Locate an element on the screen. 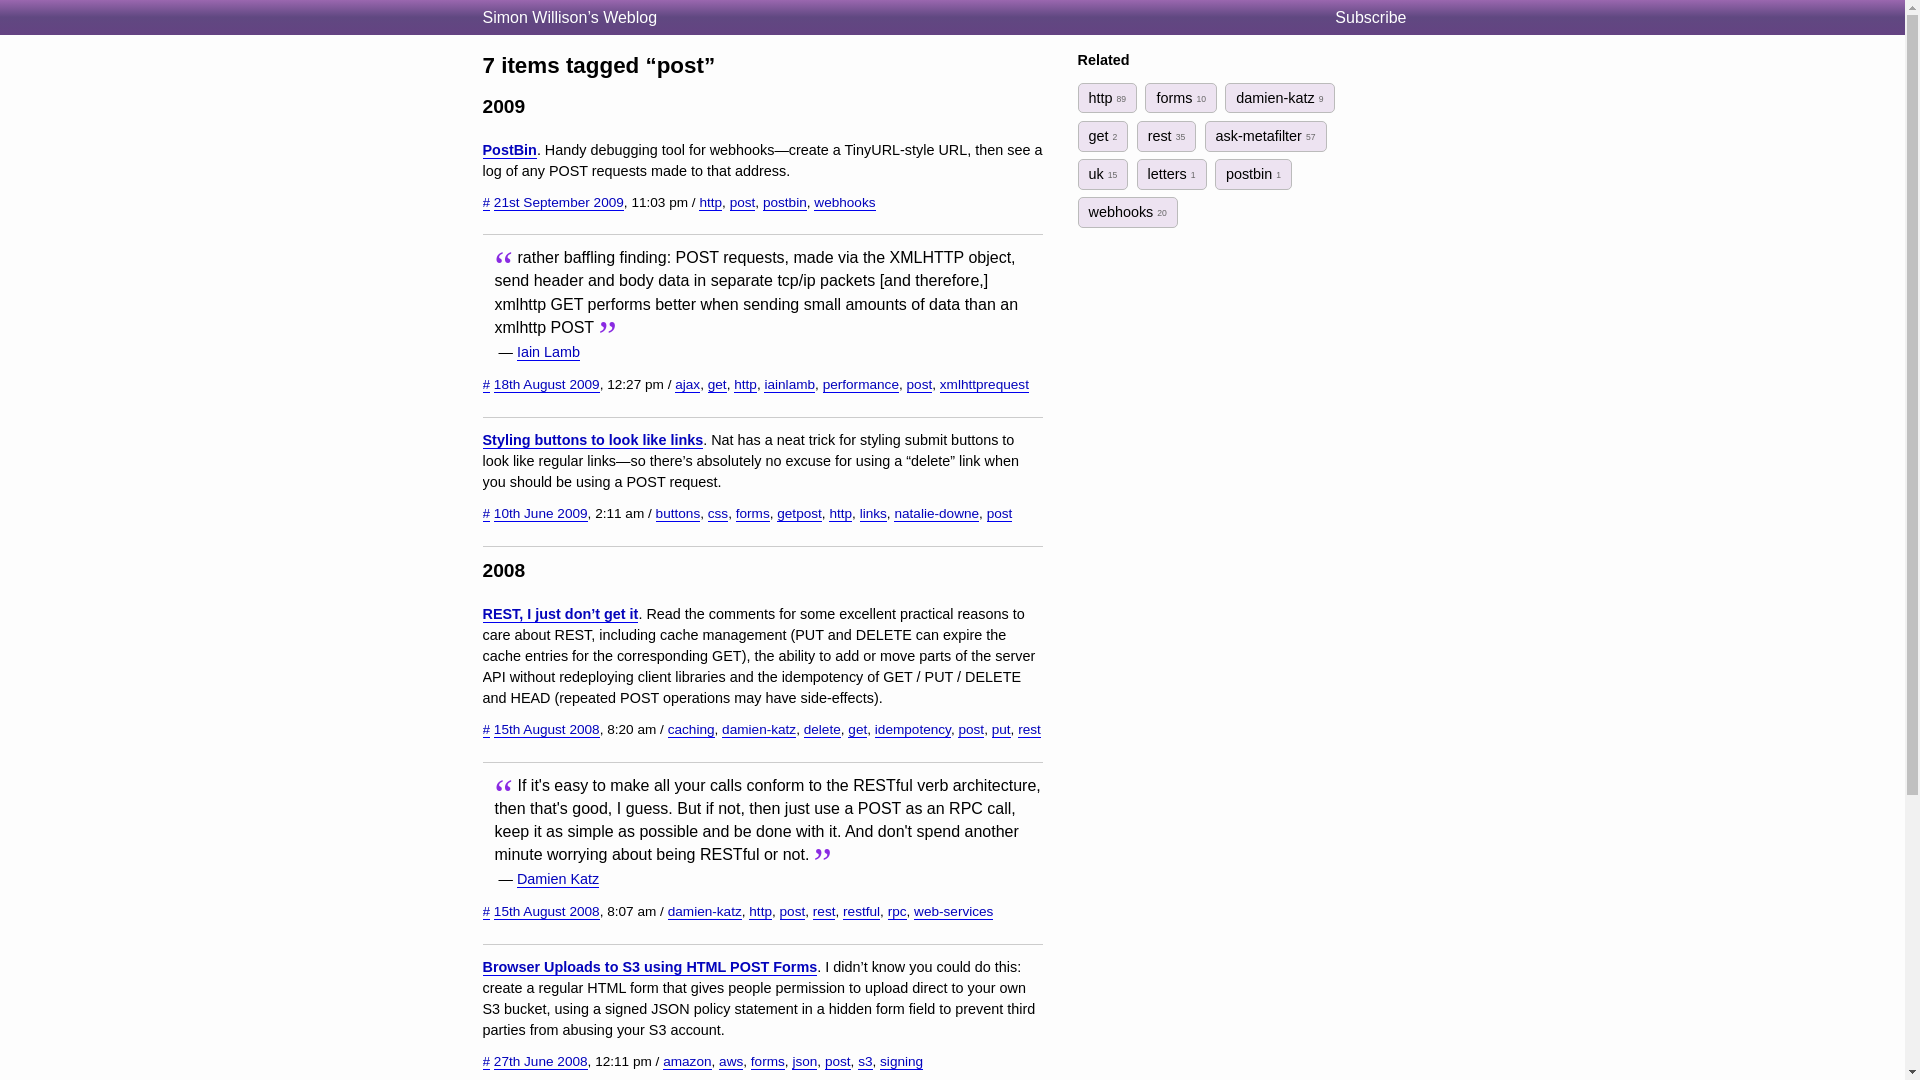  http is located at coordinates (710, 202).